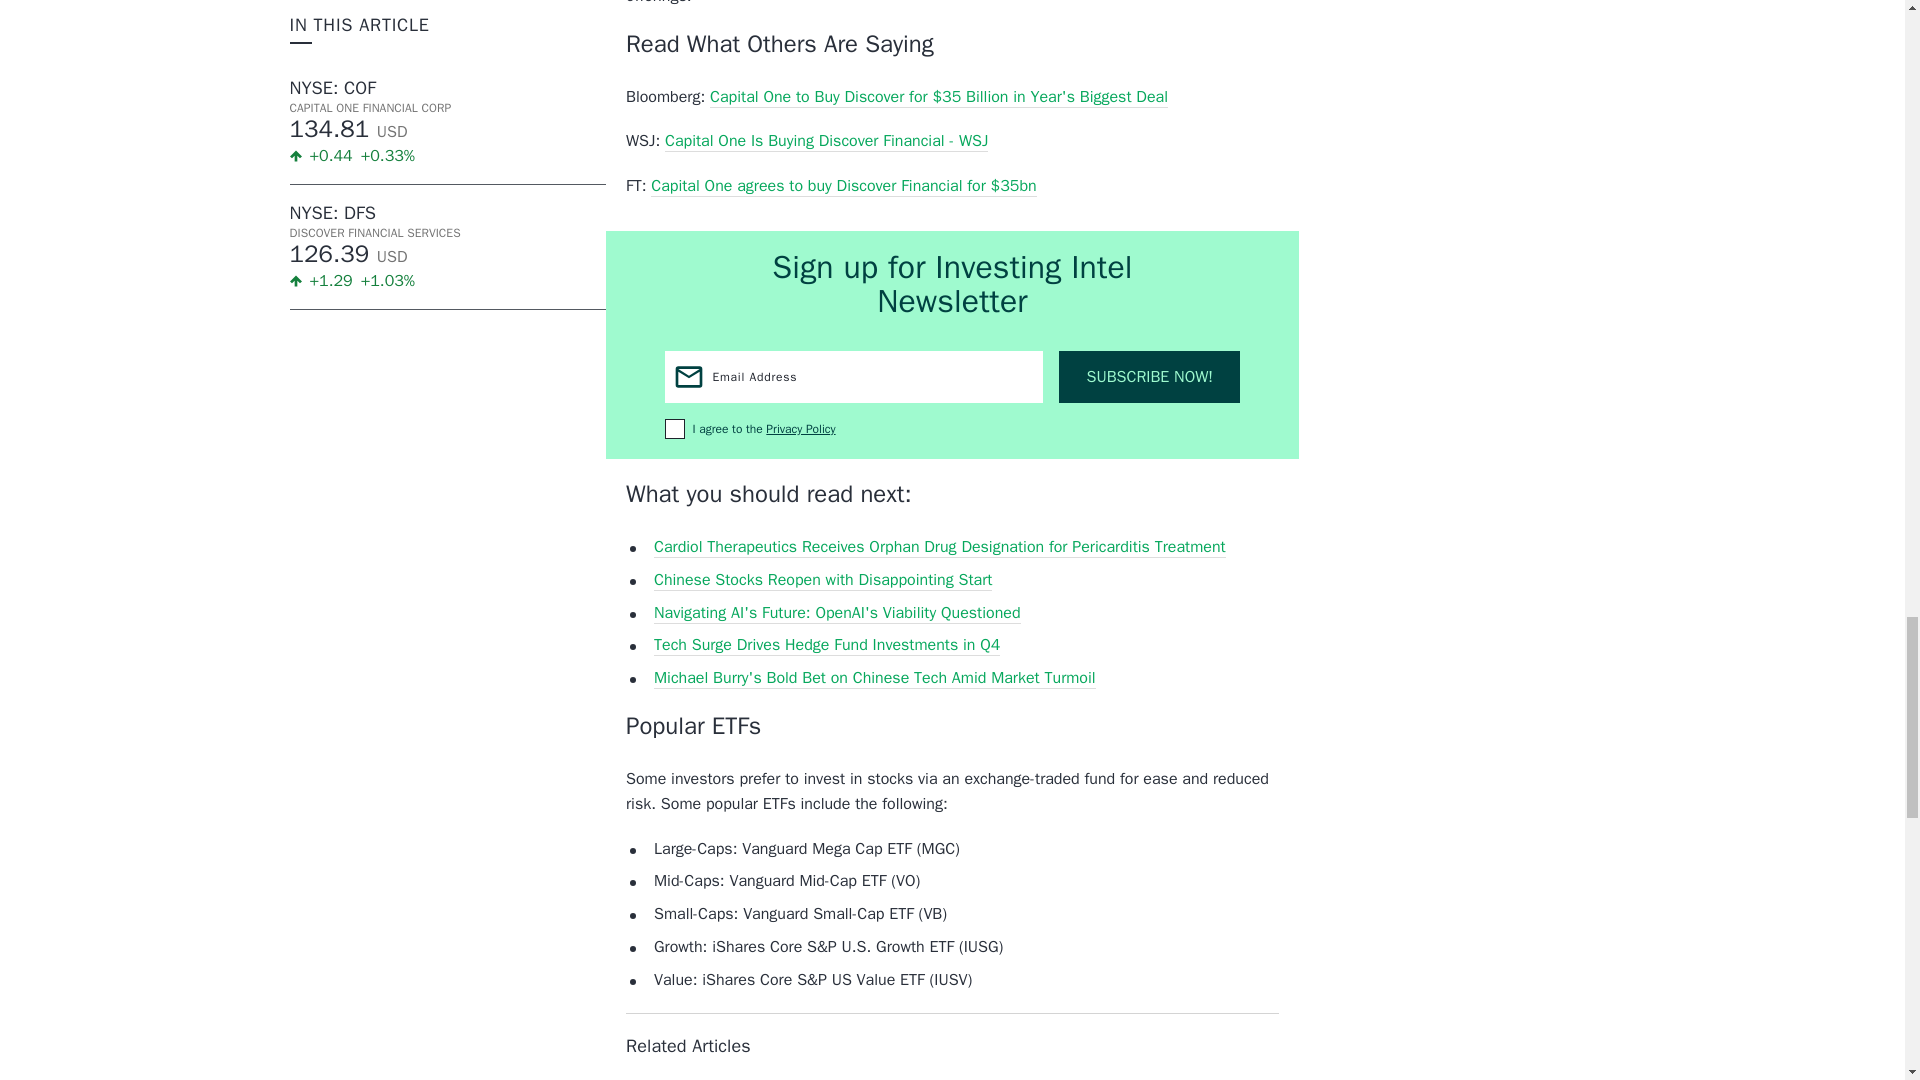 The image size is (1920, 1080). Describe the element at coordinates (875, 678) in the screenshot. I see `Michael Burry's Bold Bet on Chinese Tech Amid Market Turmoil` at that location.